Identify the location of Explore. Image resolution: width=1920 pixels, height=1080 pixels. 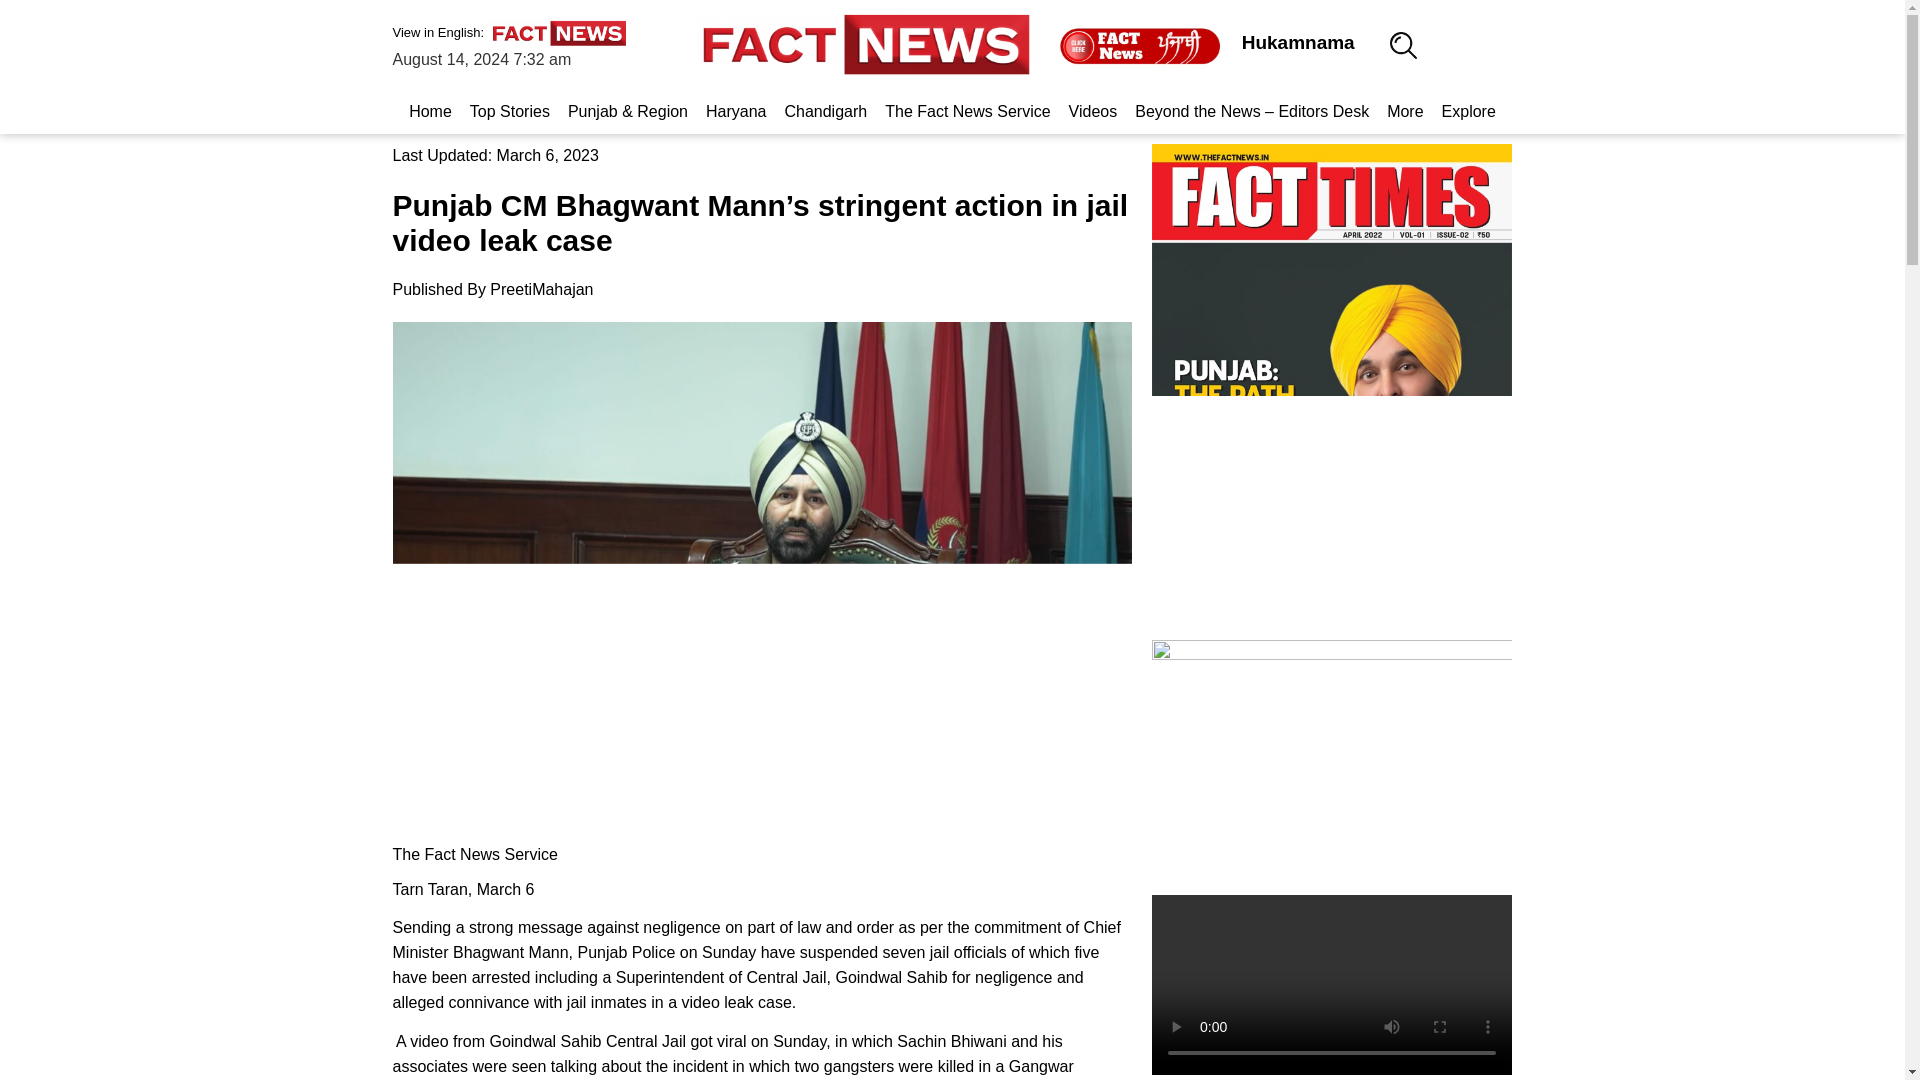
(1468, 111).